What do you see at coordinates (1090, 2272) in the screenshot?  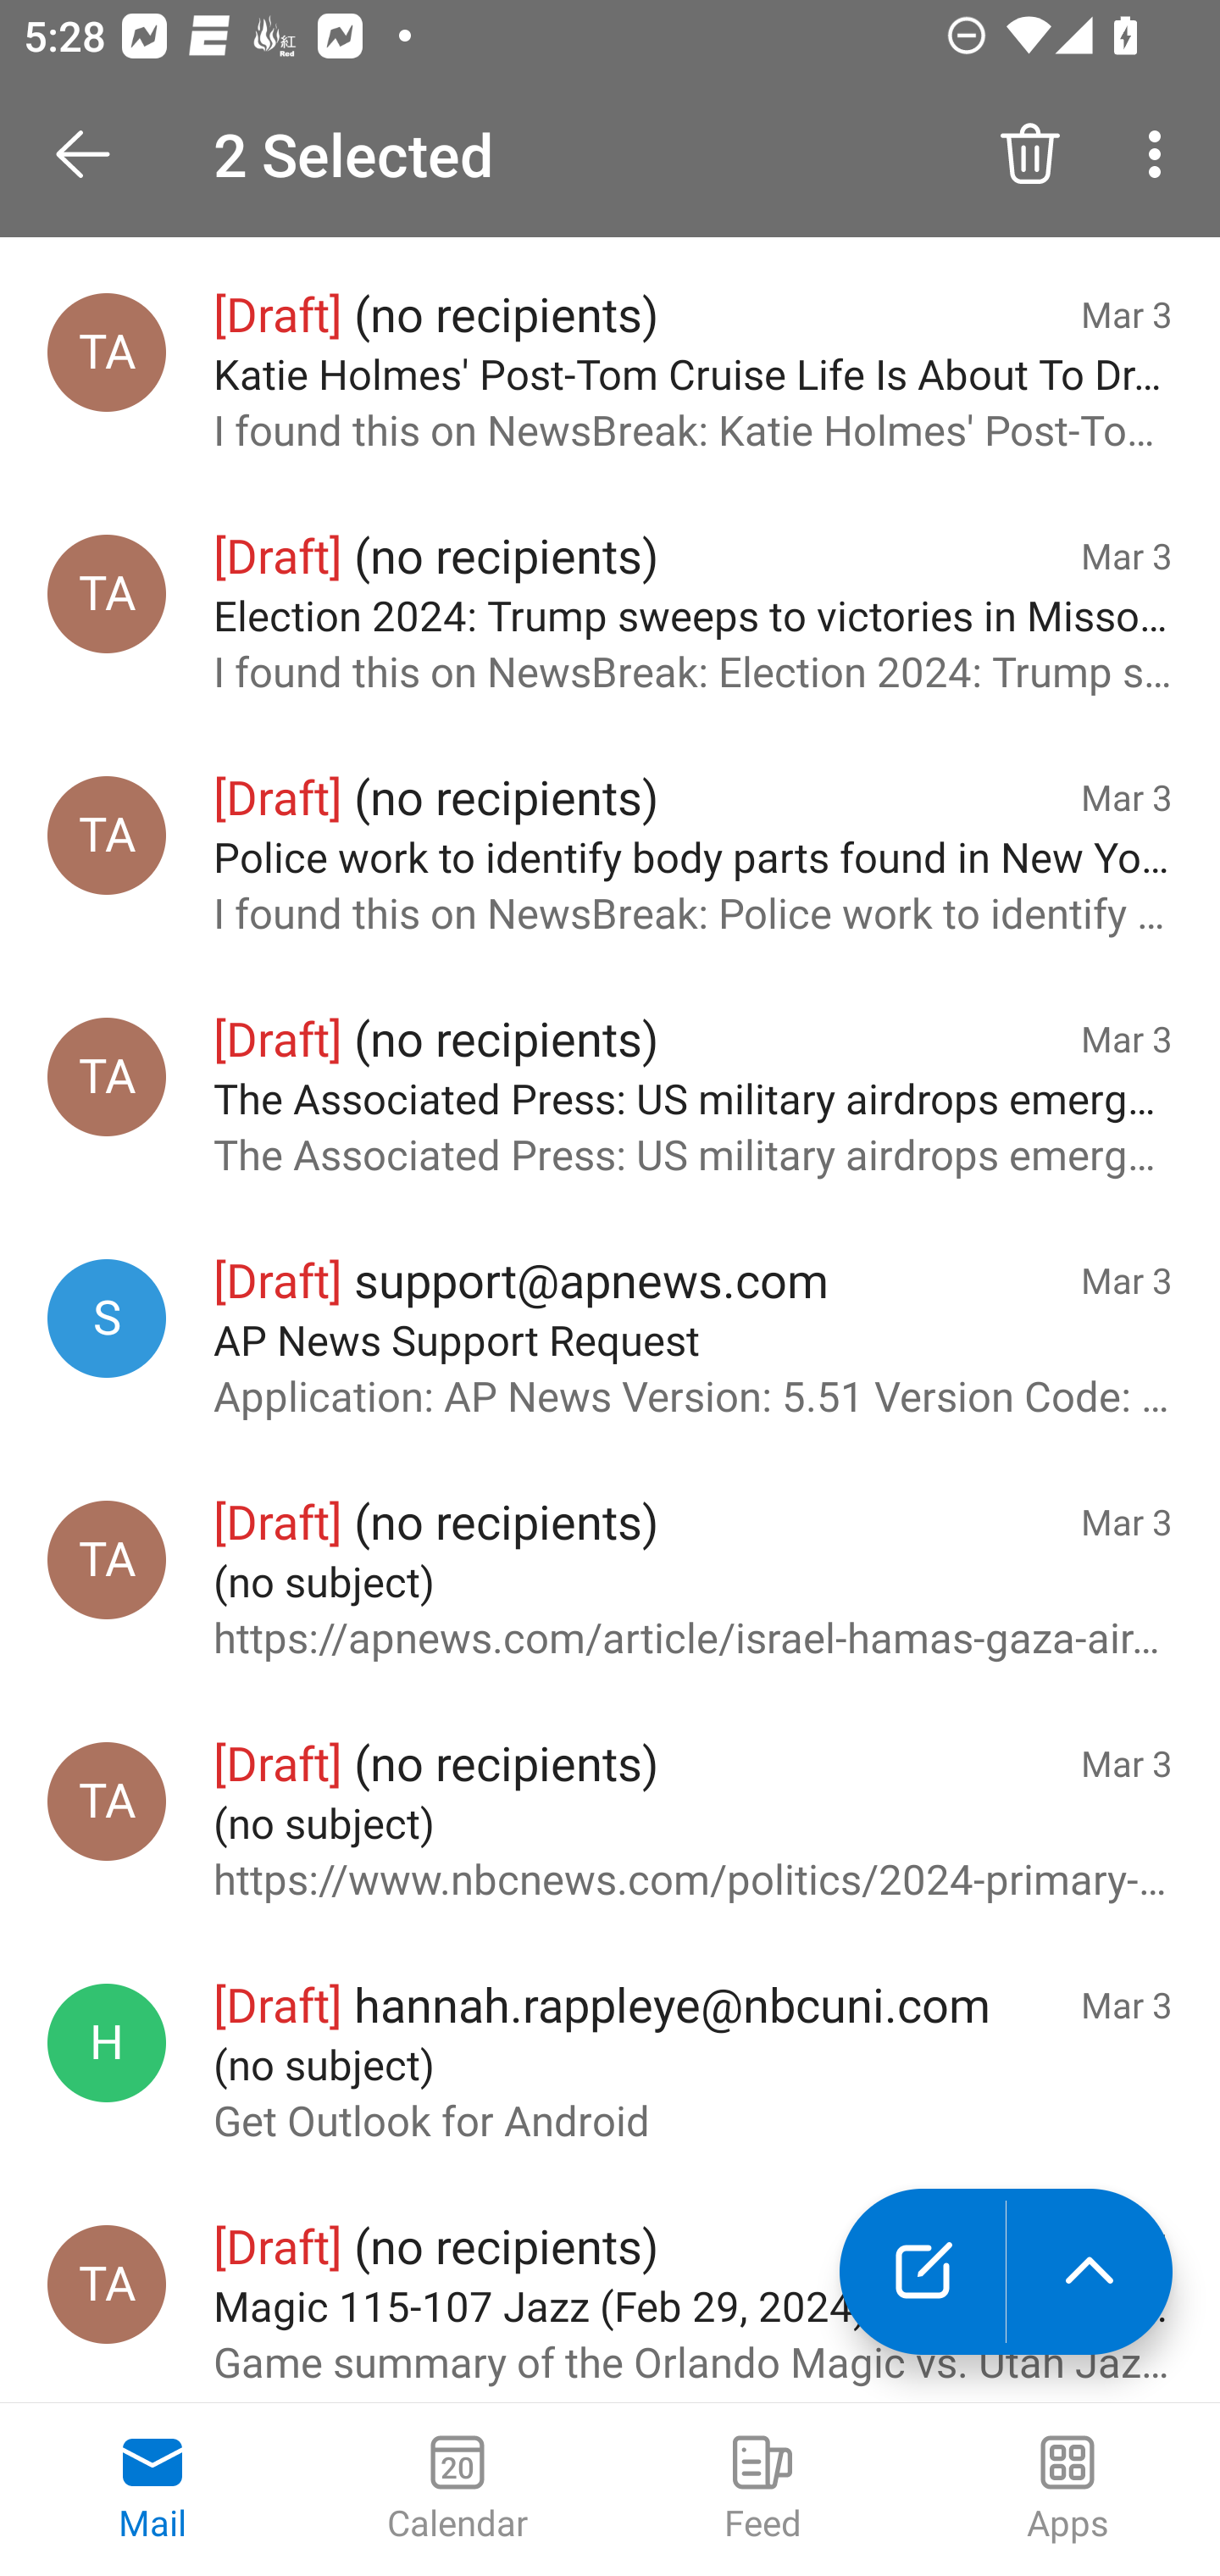 I see `launch the extended action menu` at bounding box center [1090, 2272].